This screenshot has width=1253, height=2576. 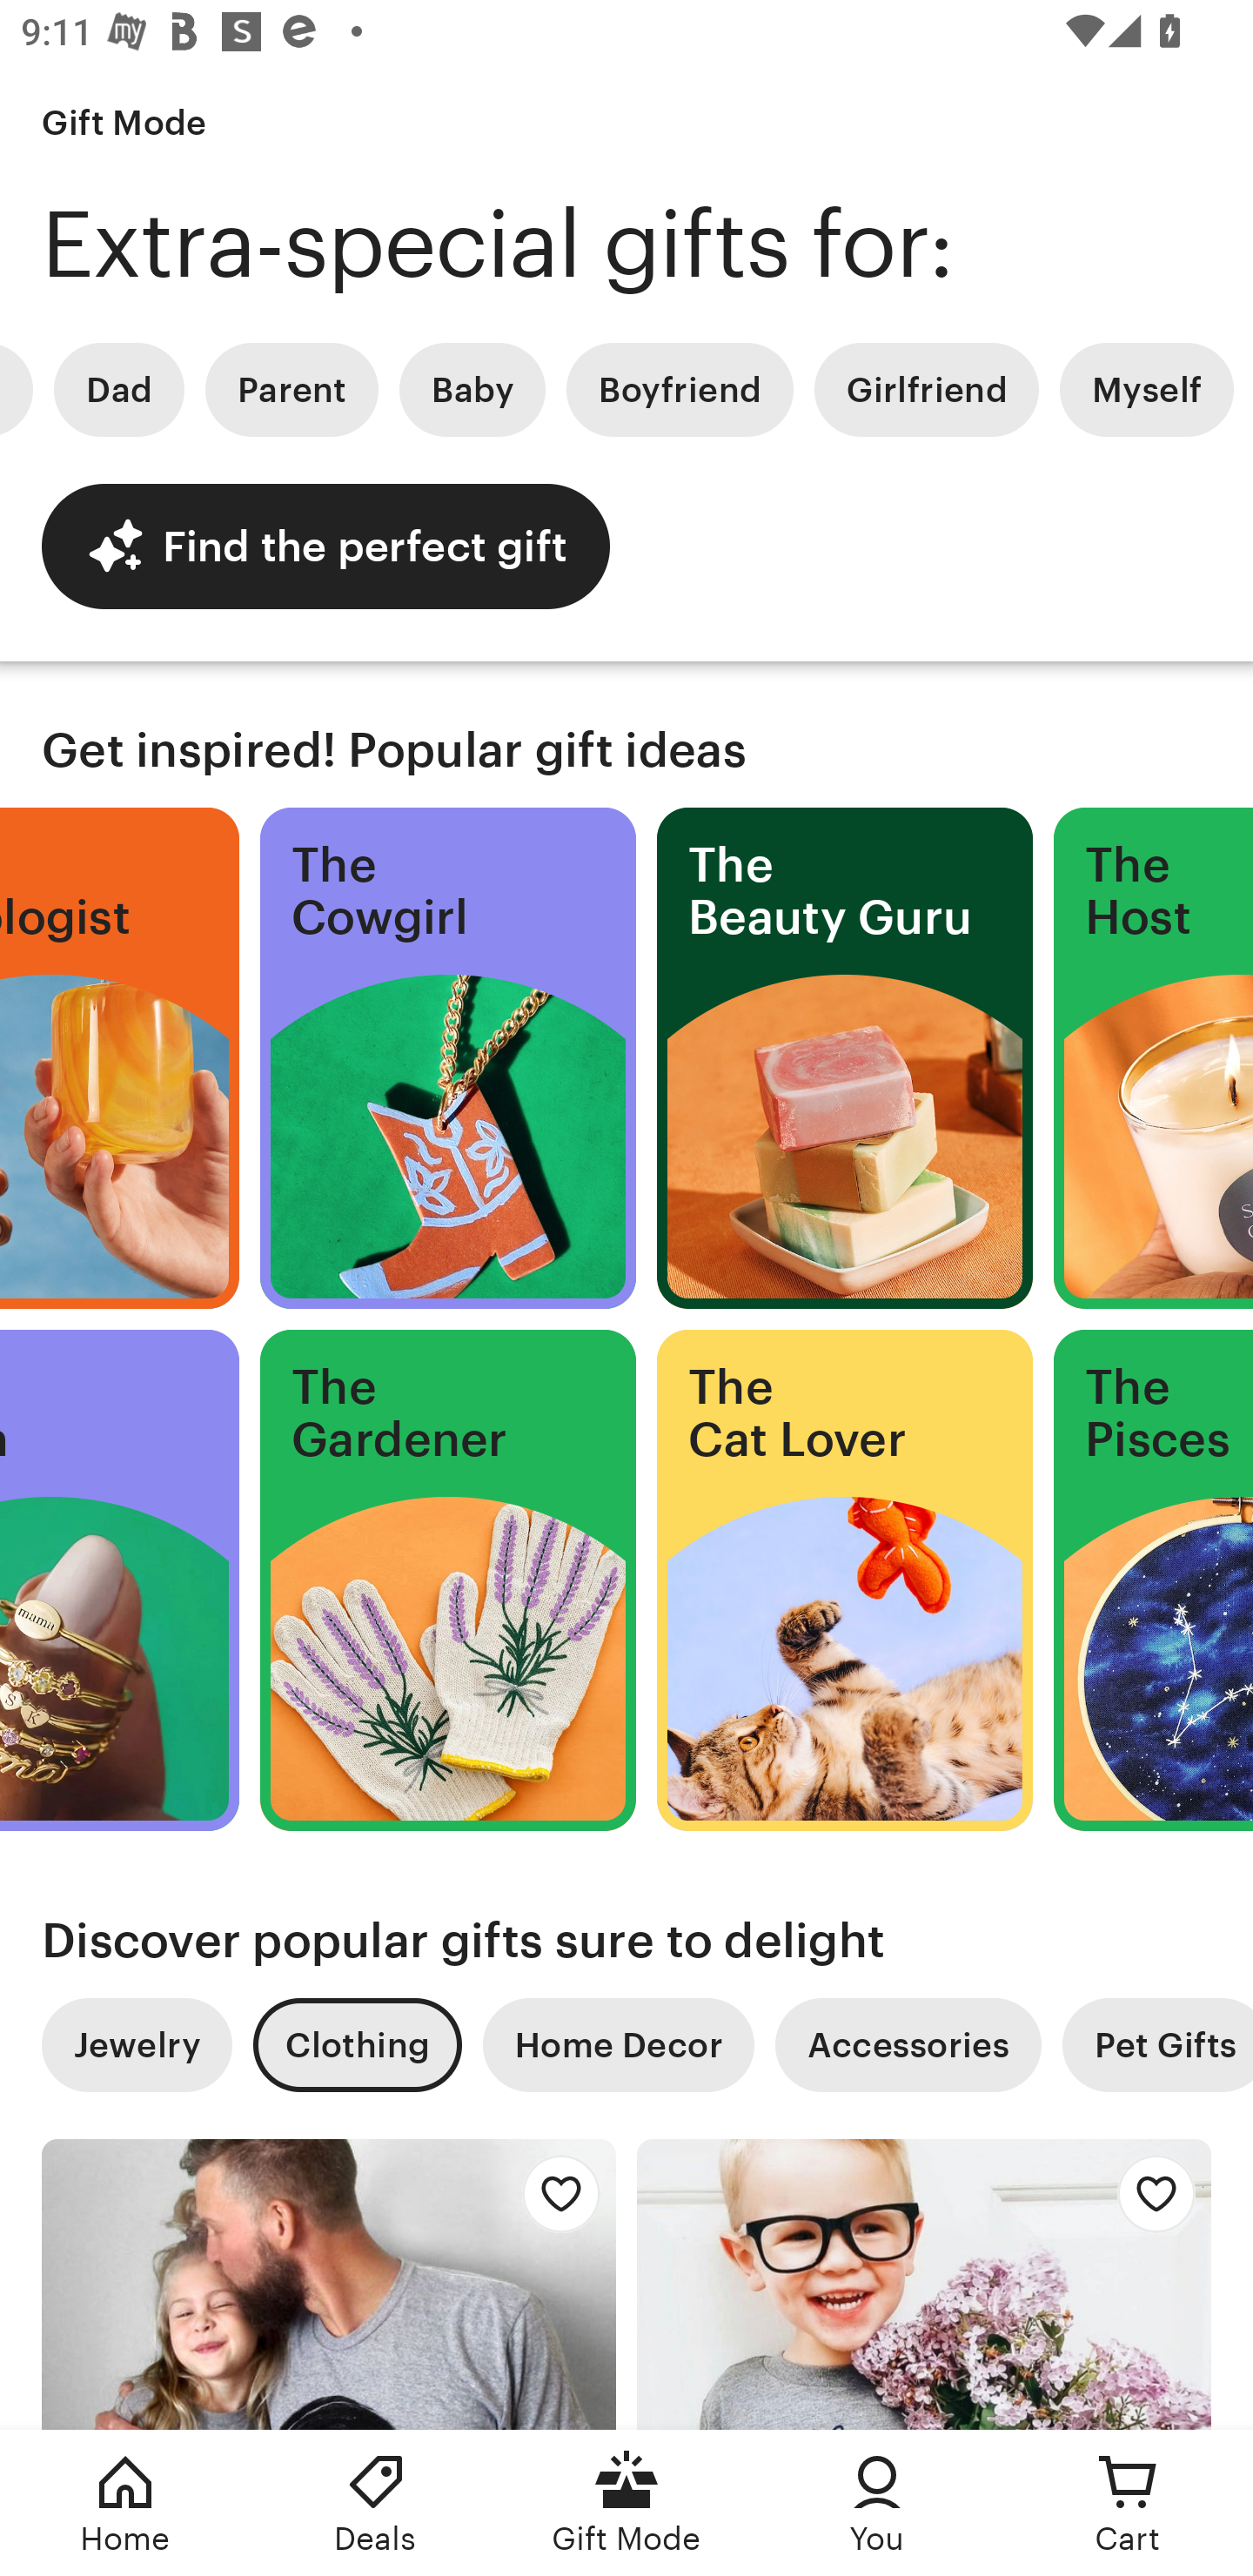 I want to click on The Beauty Guru, so click(x=844, y=1058).